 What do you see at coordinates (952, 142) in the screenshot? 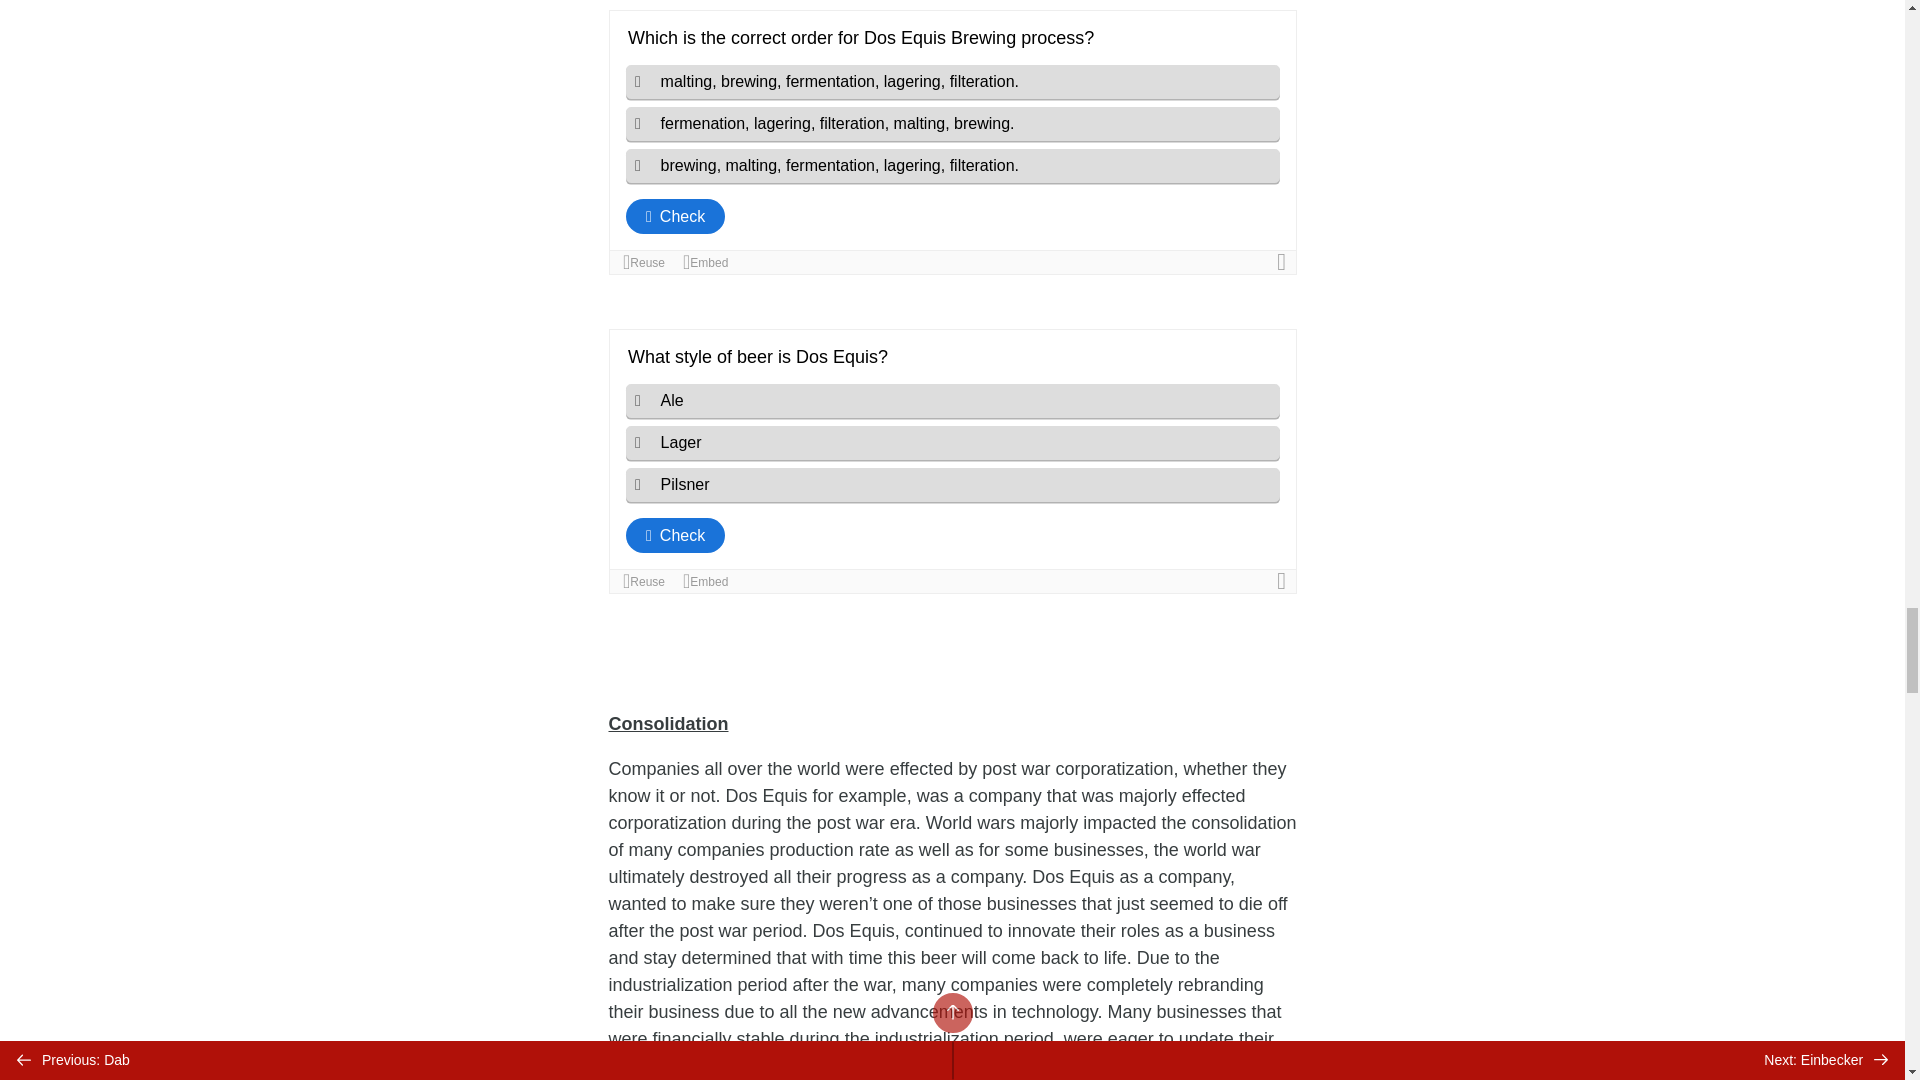
I see `Knowledge Check` at bounding box center [952, 142].